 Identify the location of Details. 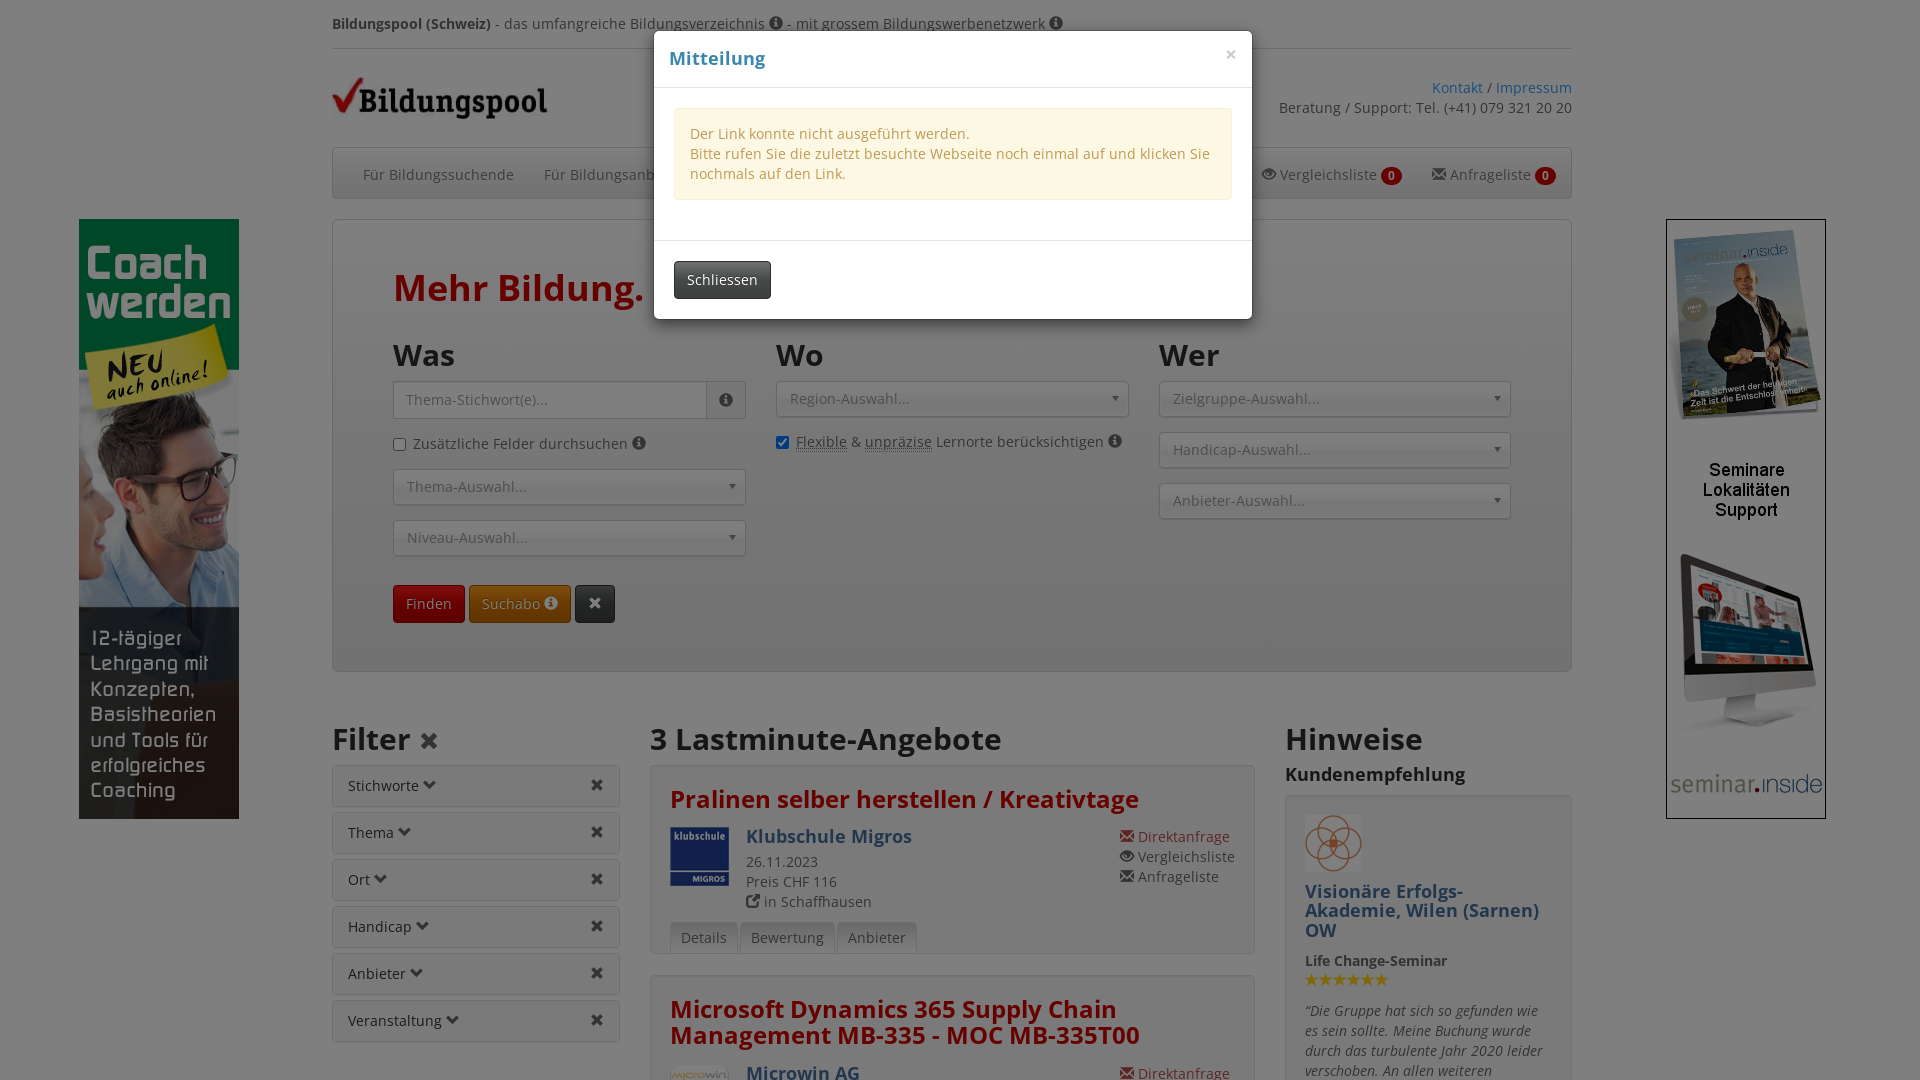
(704, 938).